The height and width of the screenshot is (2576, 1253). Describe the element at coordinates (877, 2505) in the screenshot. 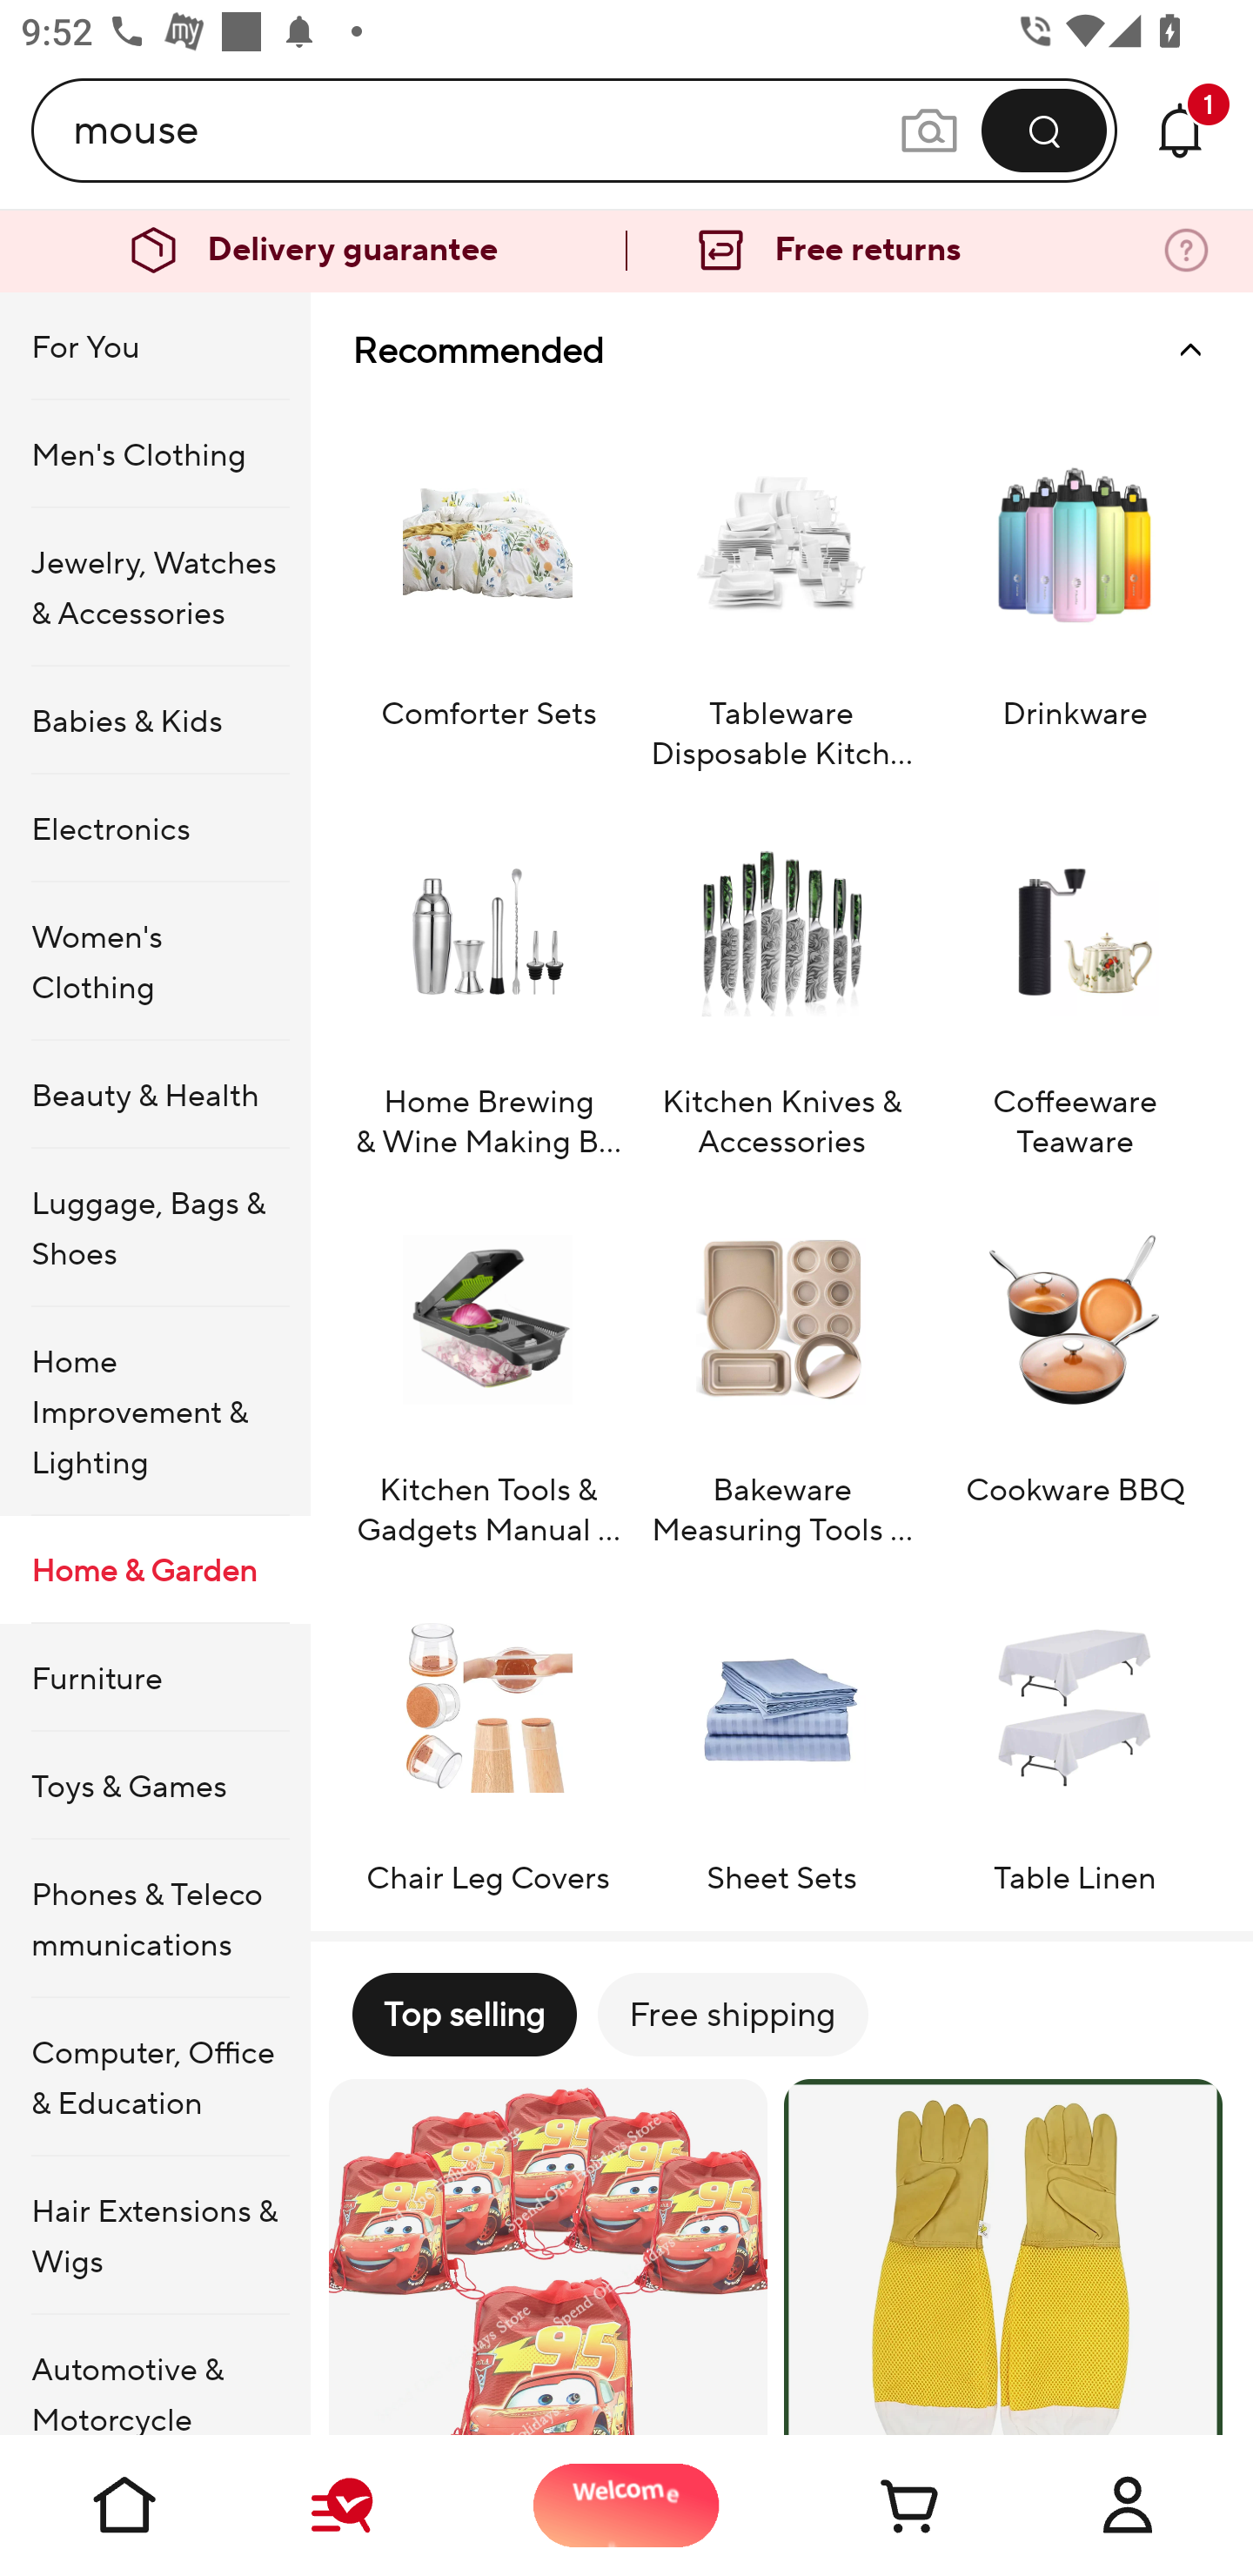

I see `Cart` at that location.